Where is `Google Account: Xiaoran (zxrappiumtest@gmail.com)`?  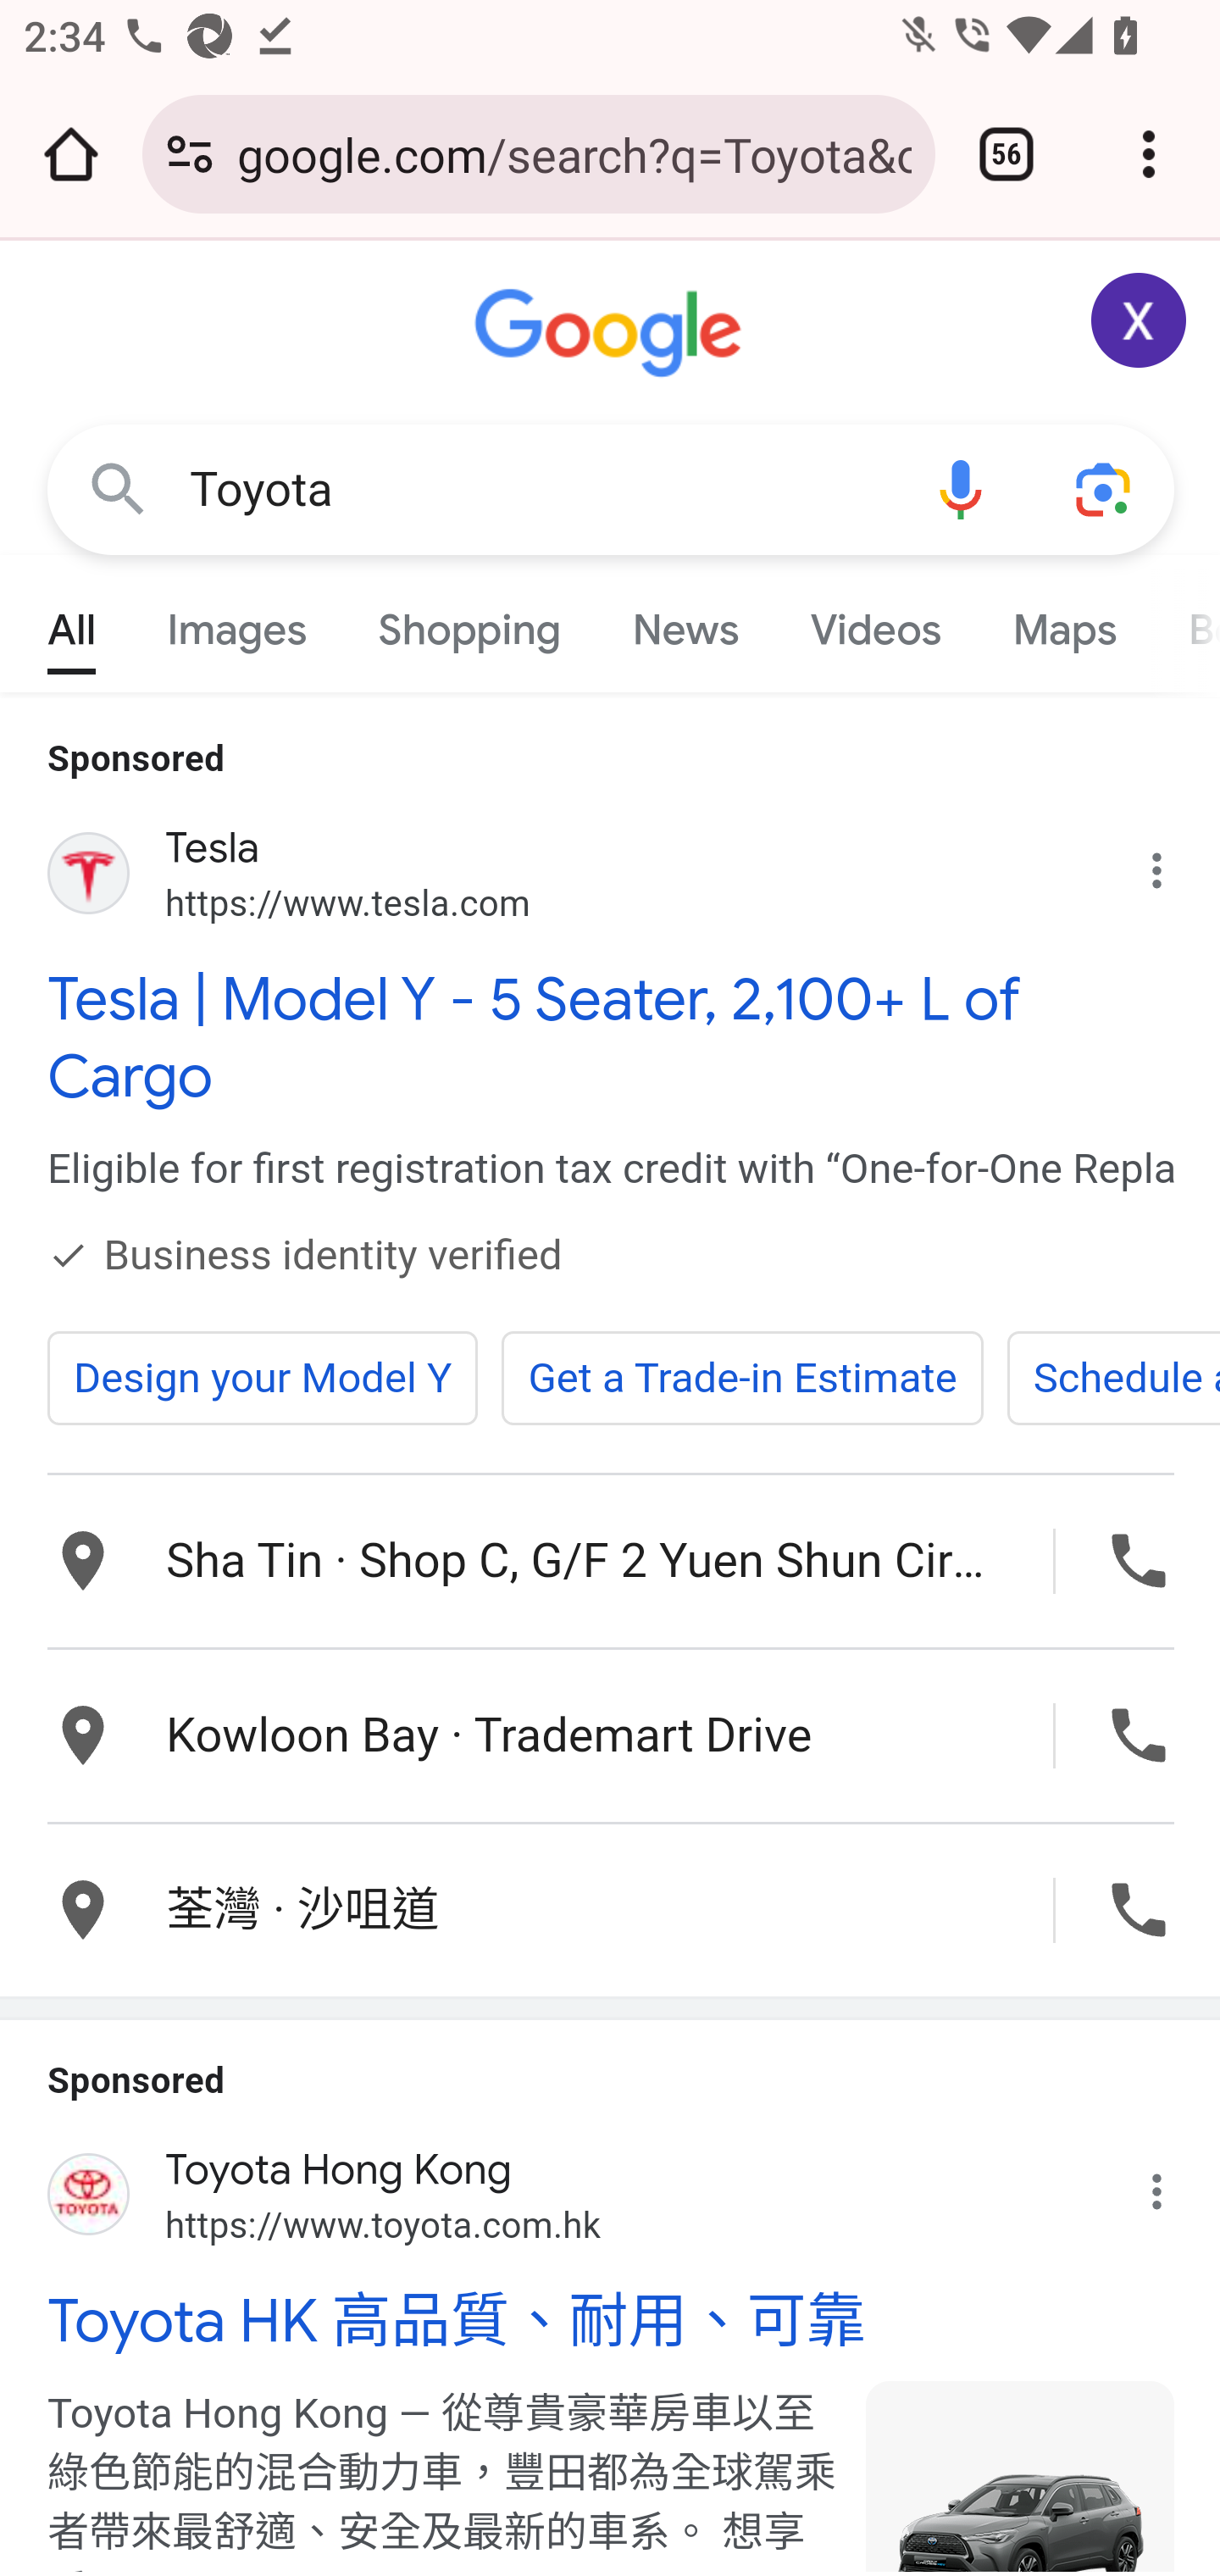
Google Account: Xiaoran (zxrappiumtest@gmail.com) is located at coordinates (1140, 320).